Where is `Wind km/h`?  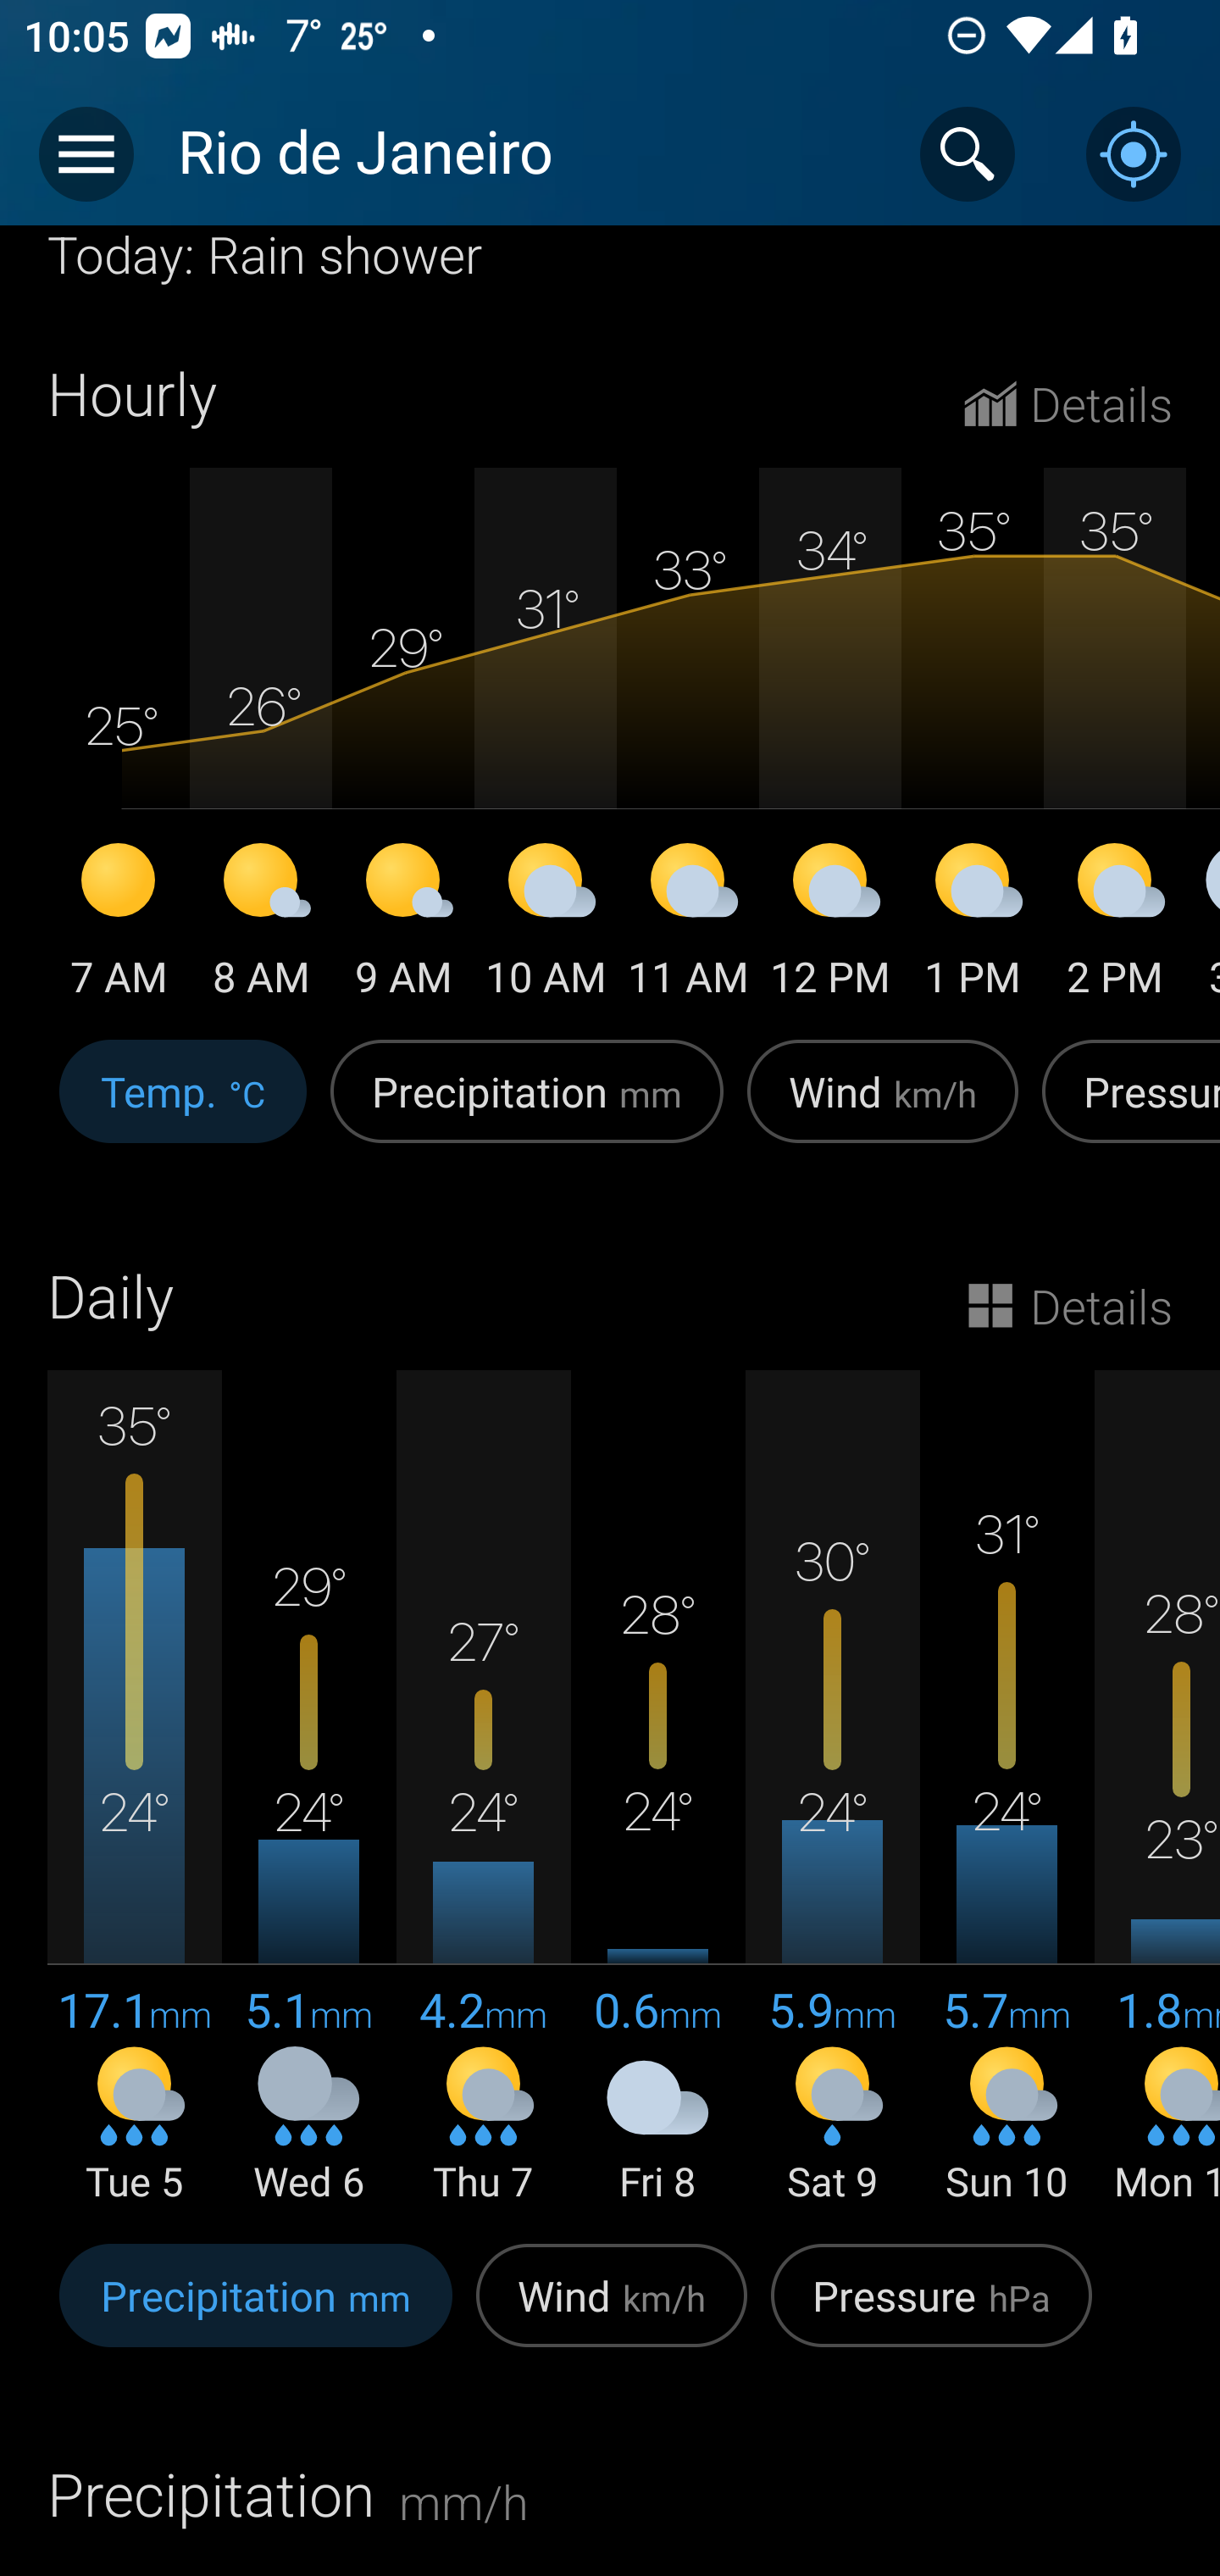 Wind km/h is located at coordinates (612, 2313).